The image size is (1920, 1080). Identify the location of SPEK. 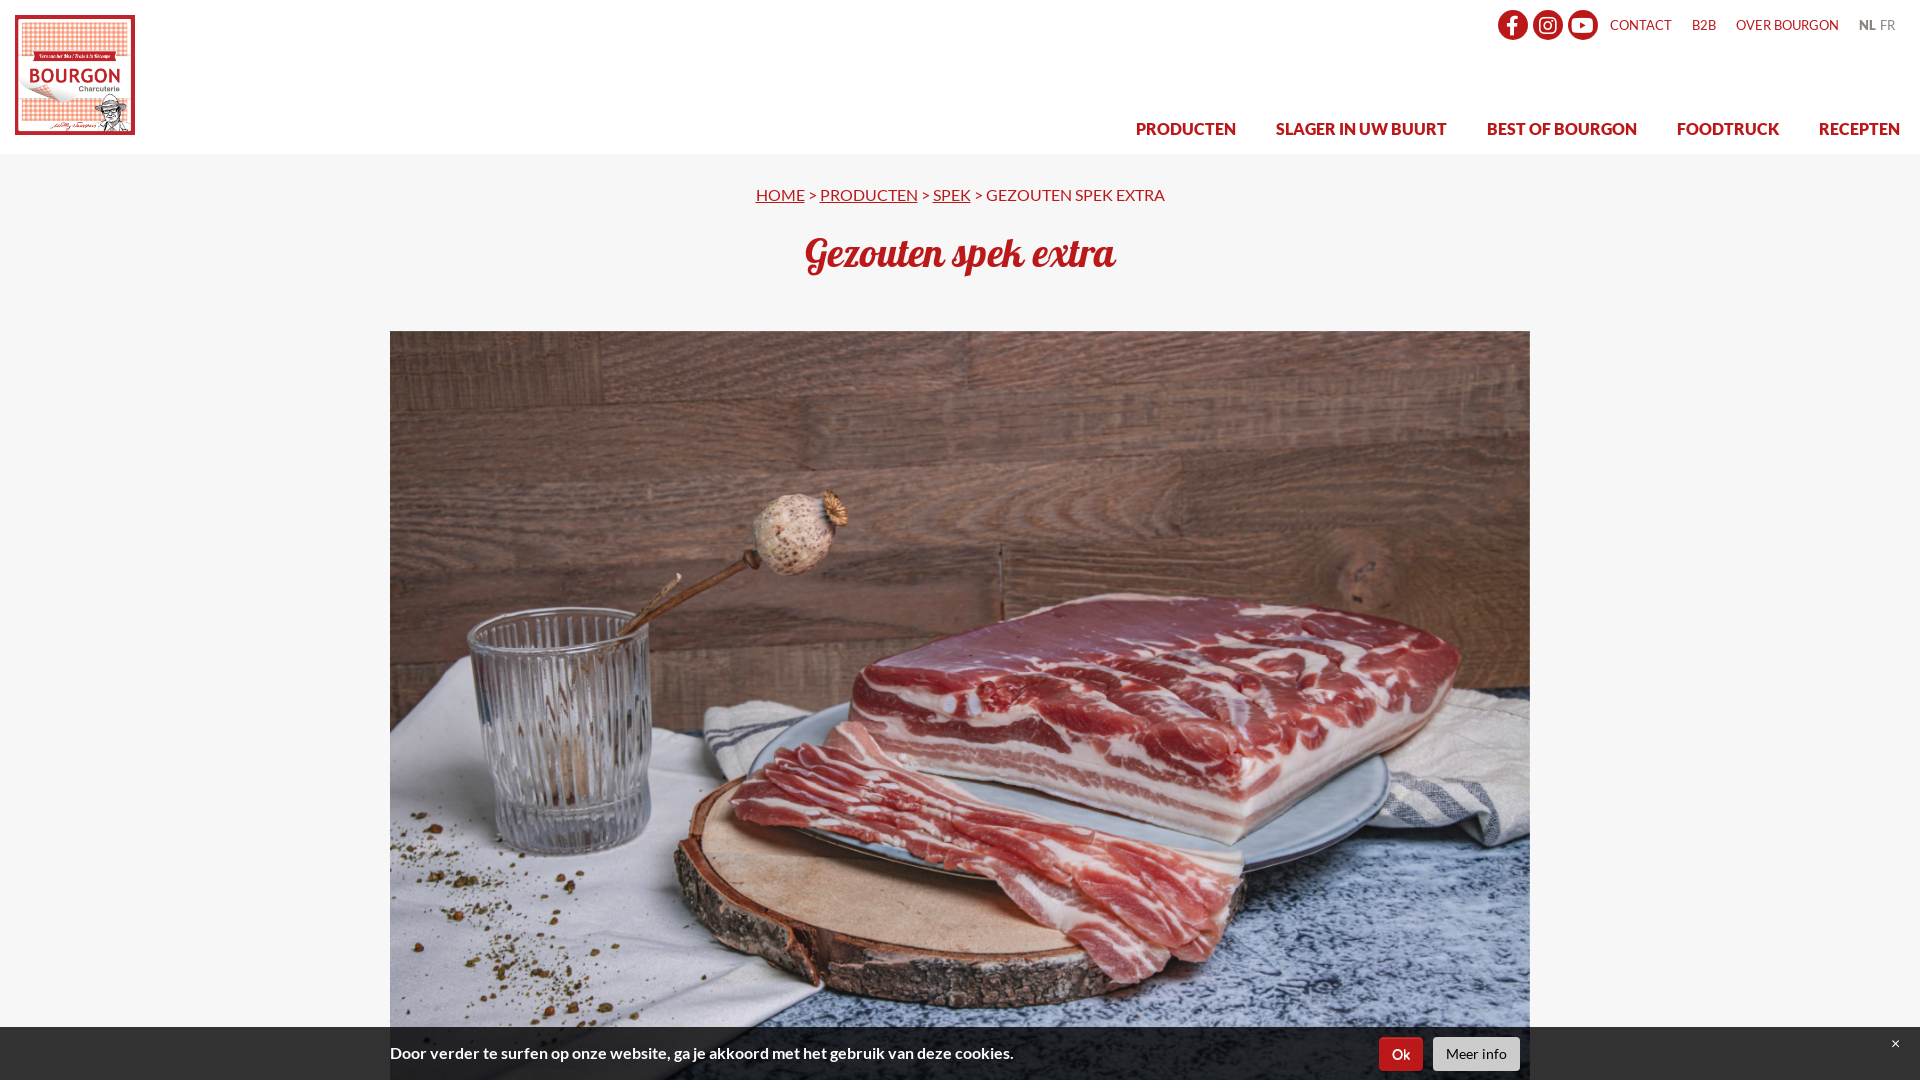
(951, 194).